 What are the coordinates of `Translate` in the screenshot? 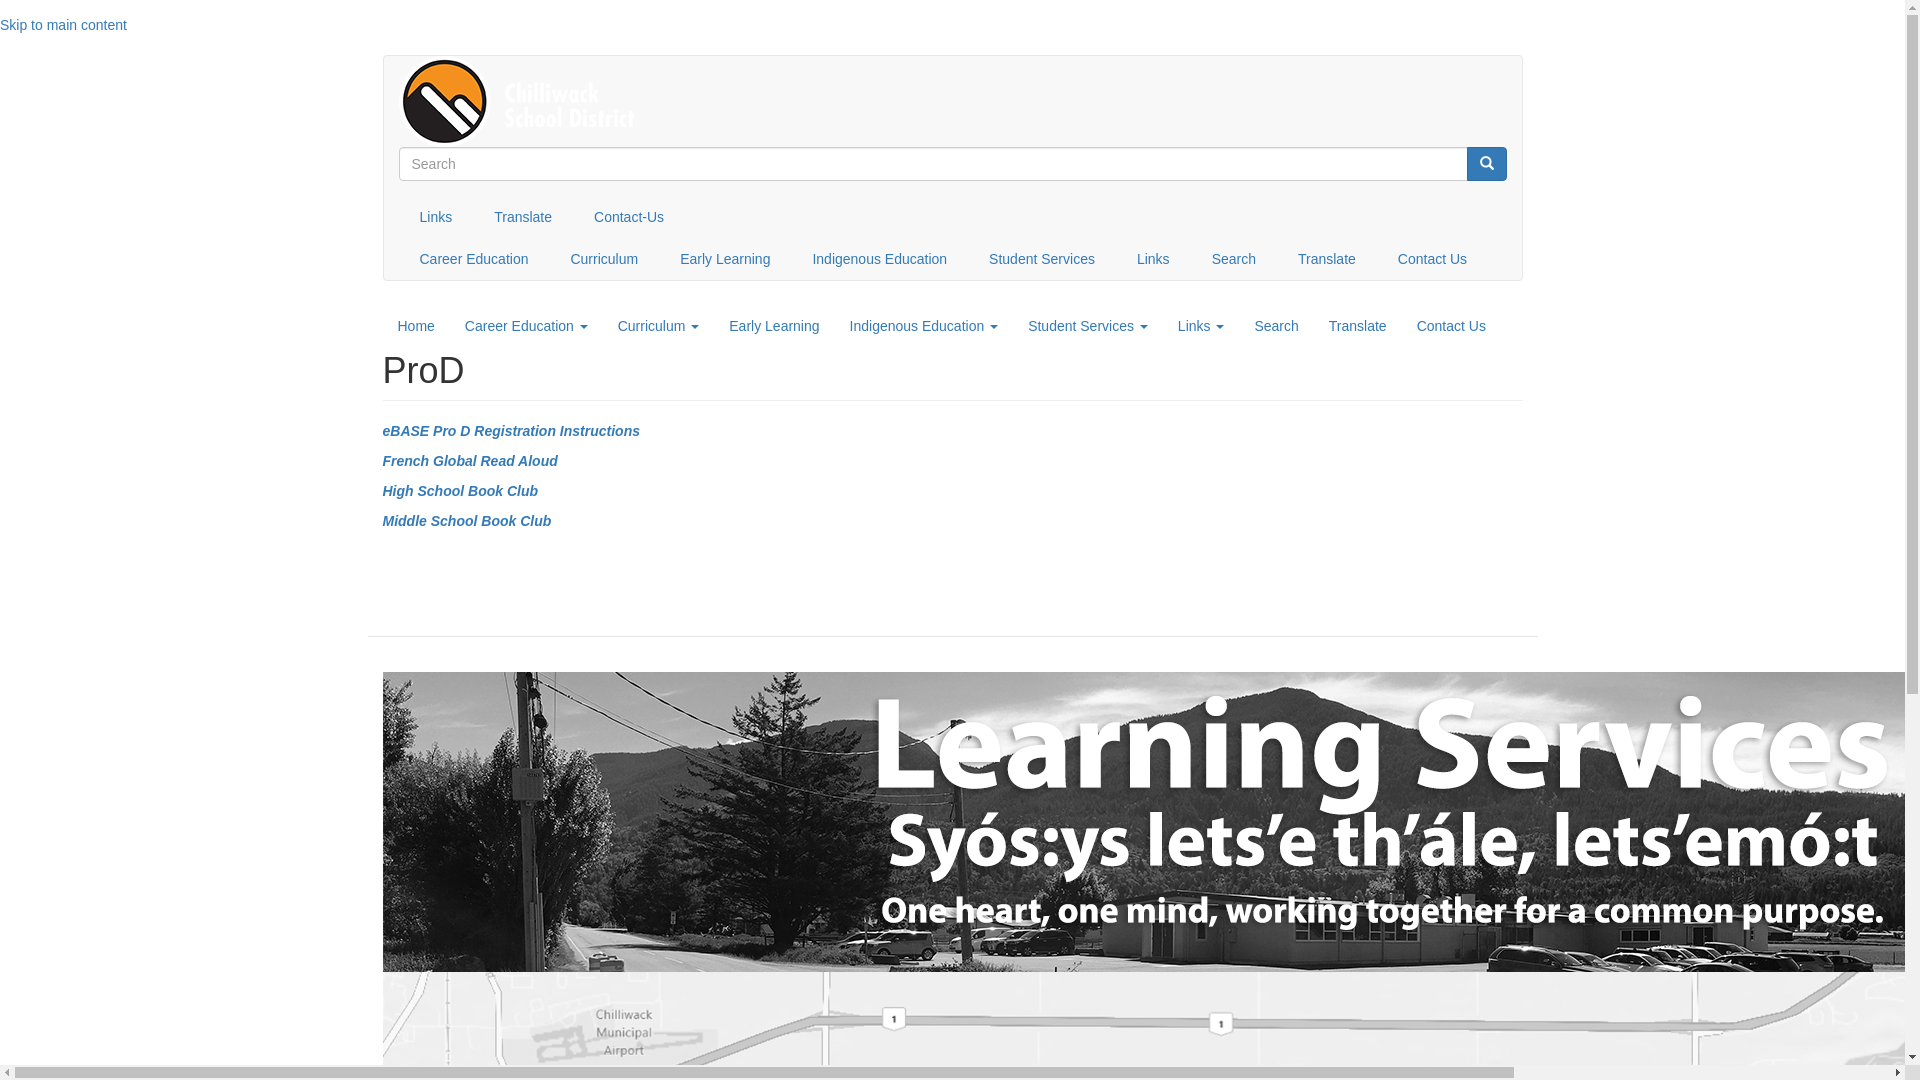 It's located at (523, 217).